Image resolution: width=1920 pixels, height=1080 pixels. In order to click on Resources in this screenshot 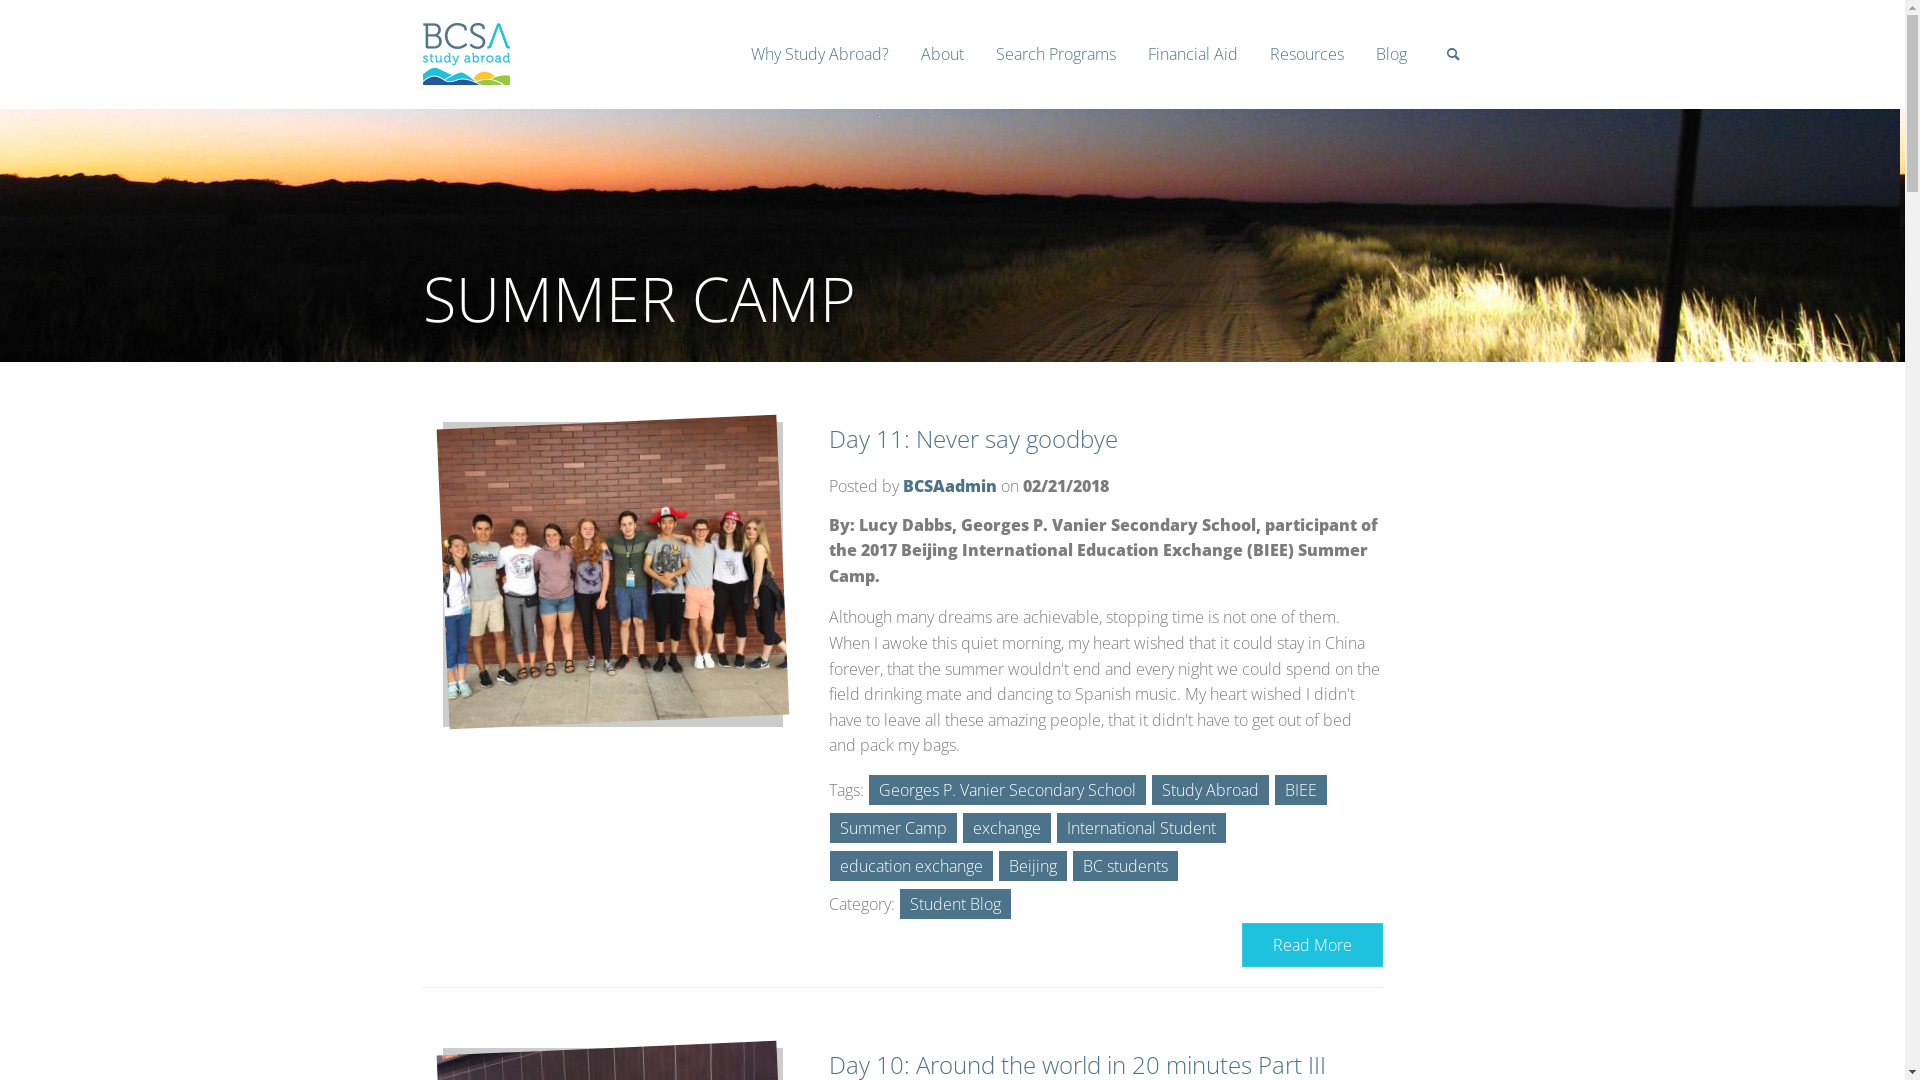, I will do `click(1307, 54)`.